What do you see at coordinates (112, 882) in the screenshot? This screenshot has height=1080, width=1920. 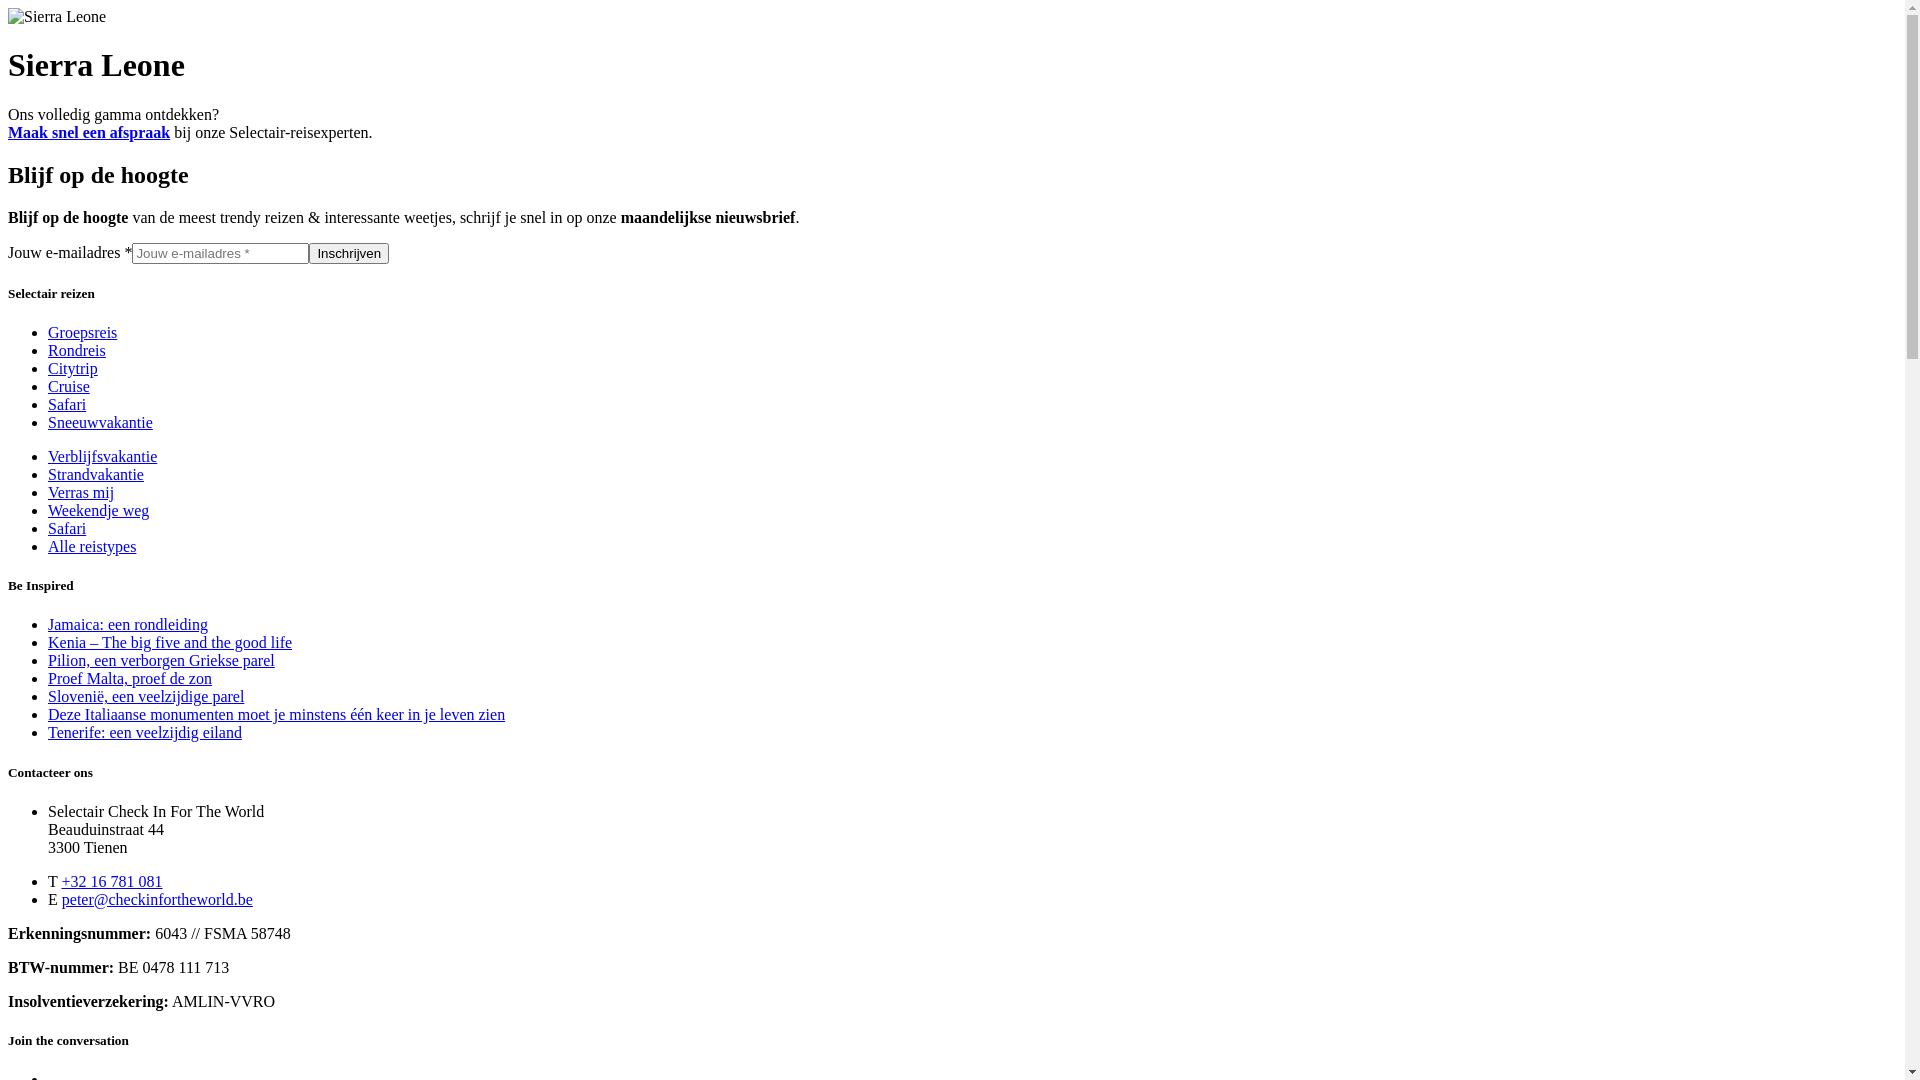 I see `+32 16 781 081` at bounding box center [112, 882].